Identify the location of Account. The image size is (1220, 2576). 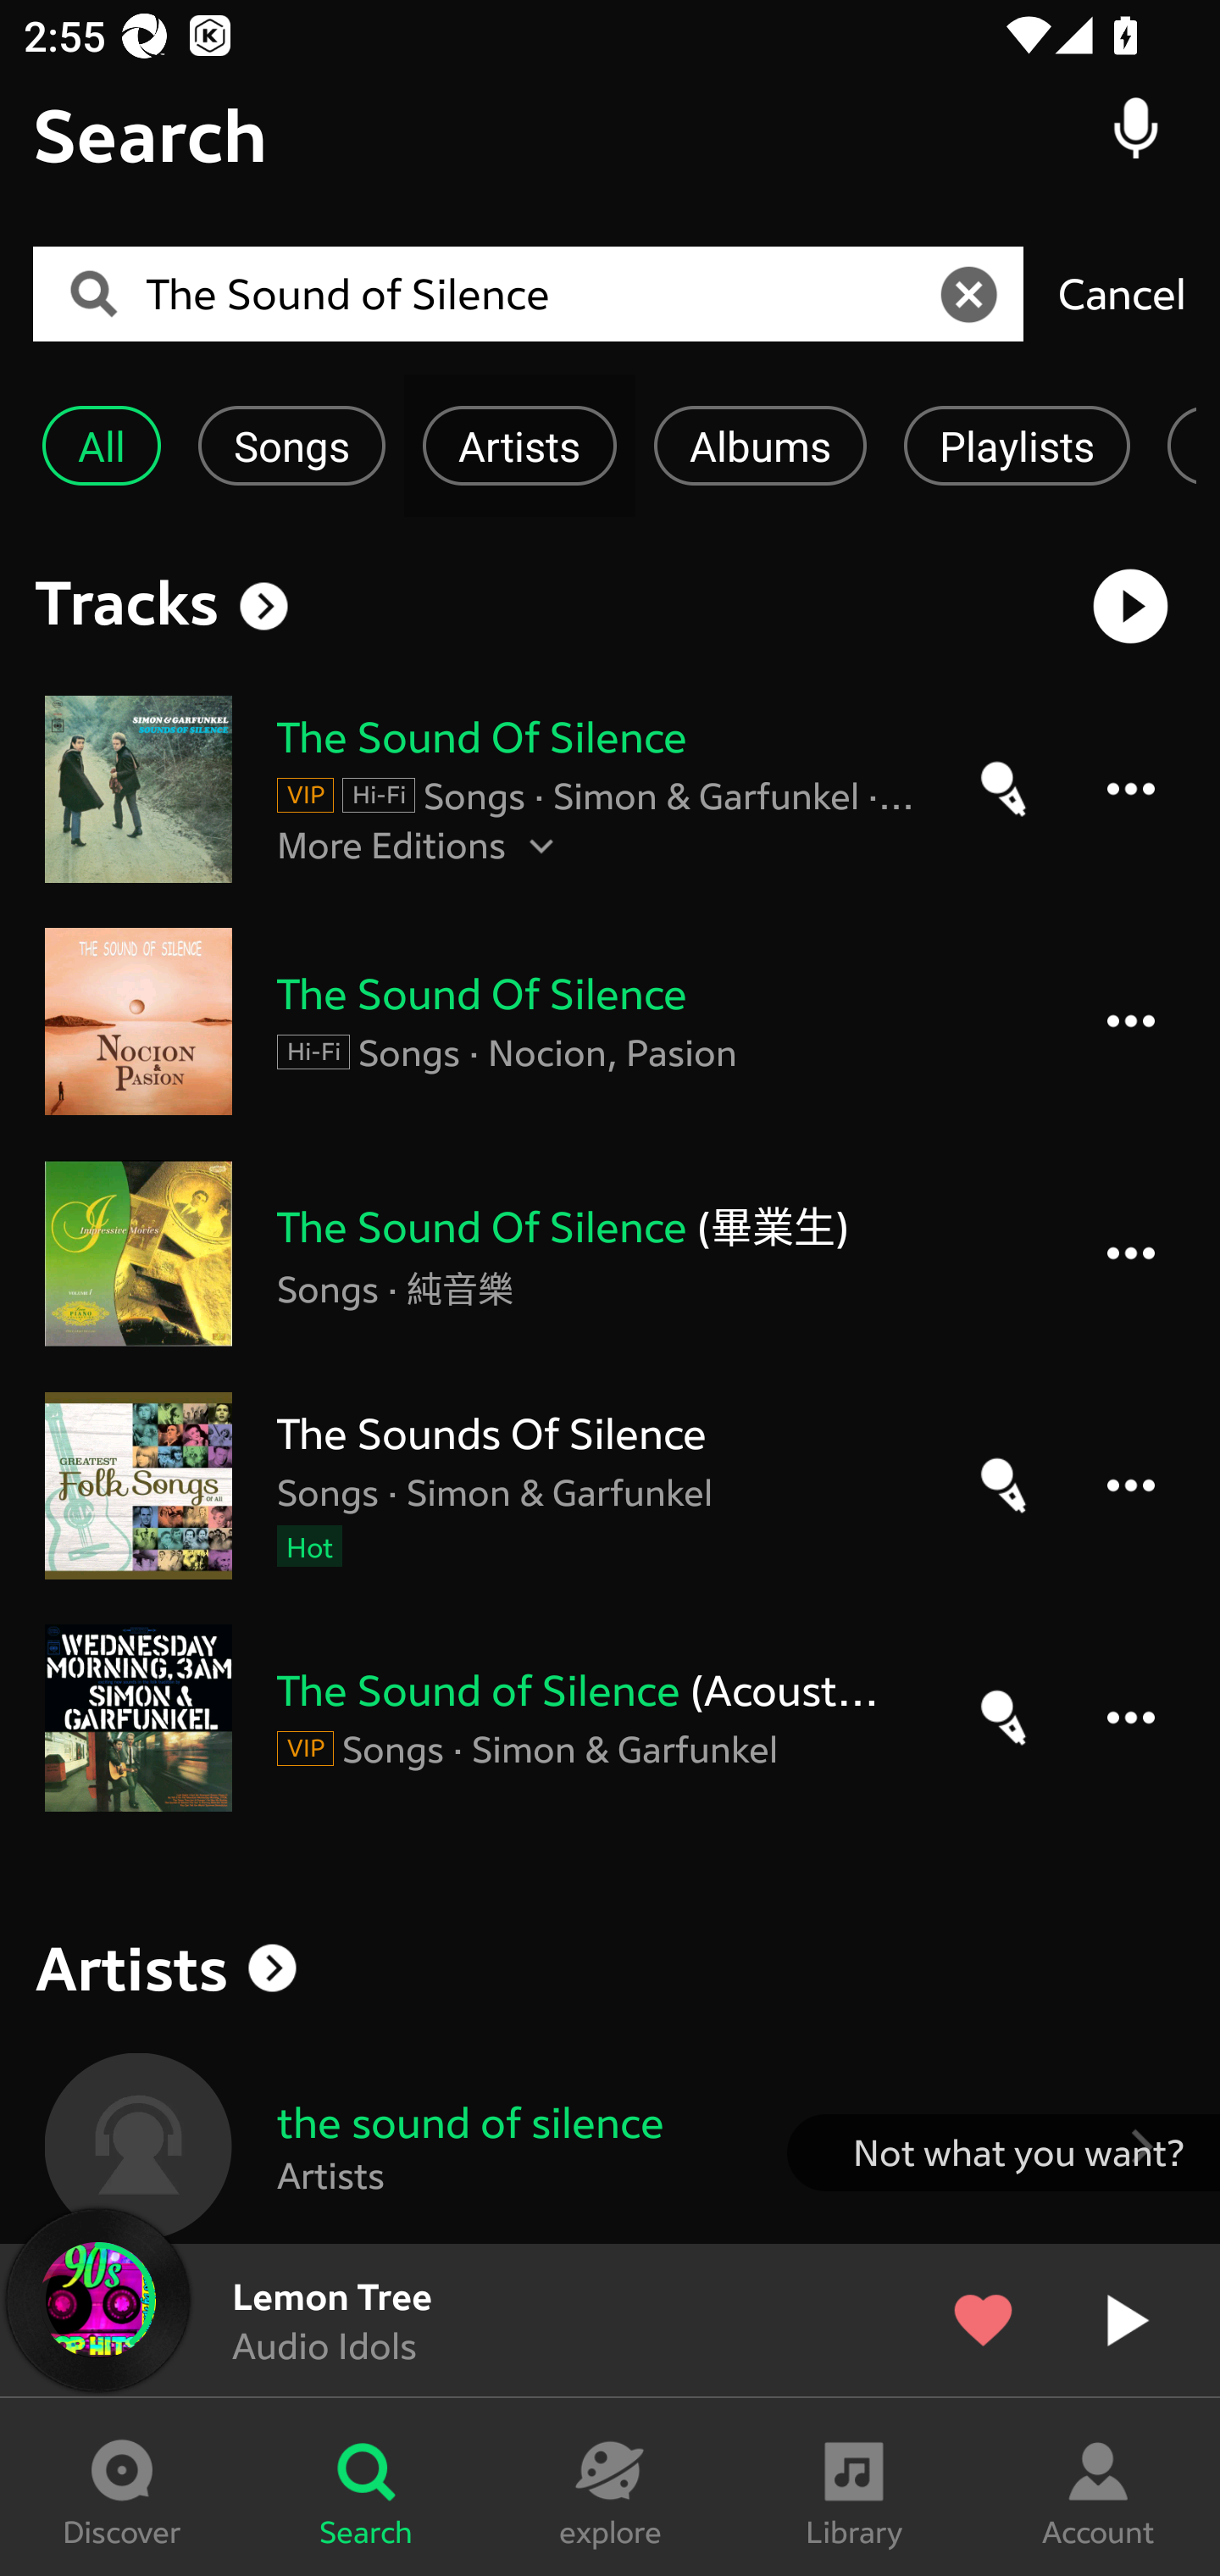
(1098, 2487).